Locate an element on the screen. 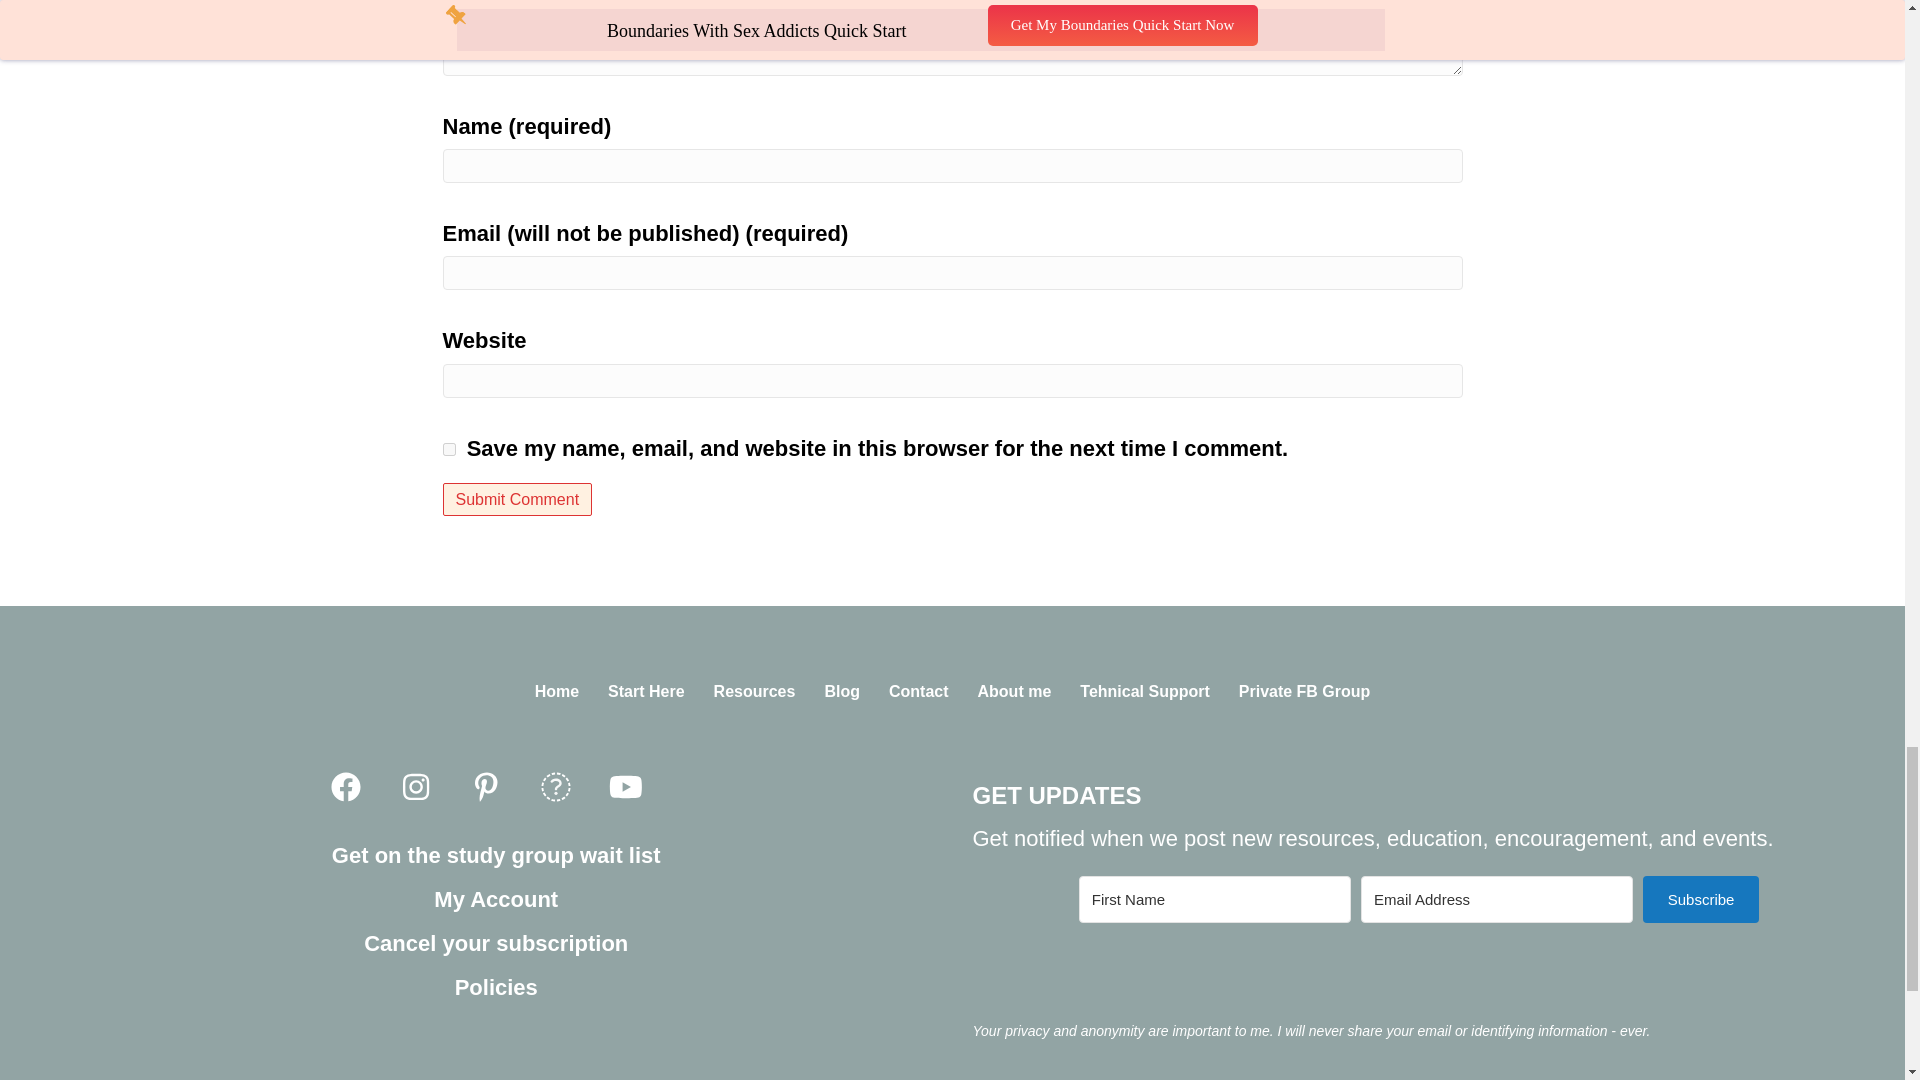 The image size is (1920, 1080). Instagram is located at coordinates (415, 788).